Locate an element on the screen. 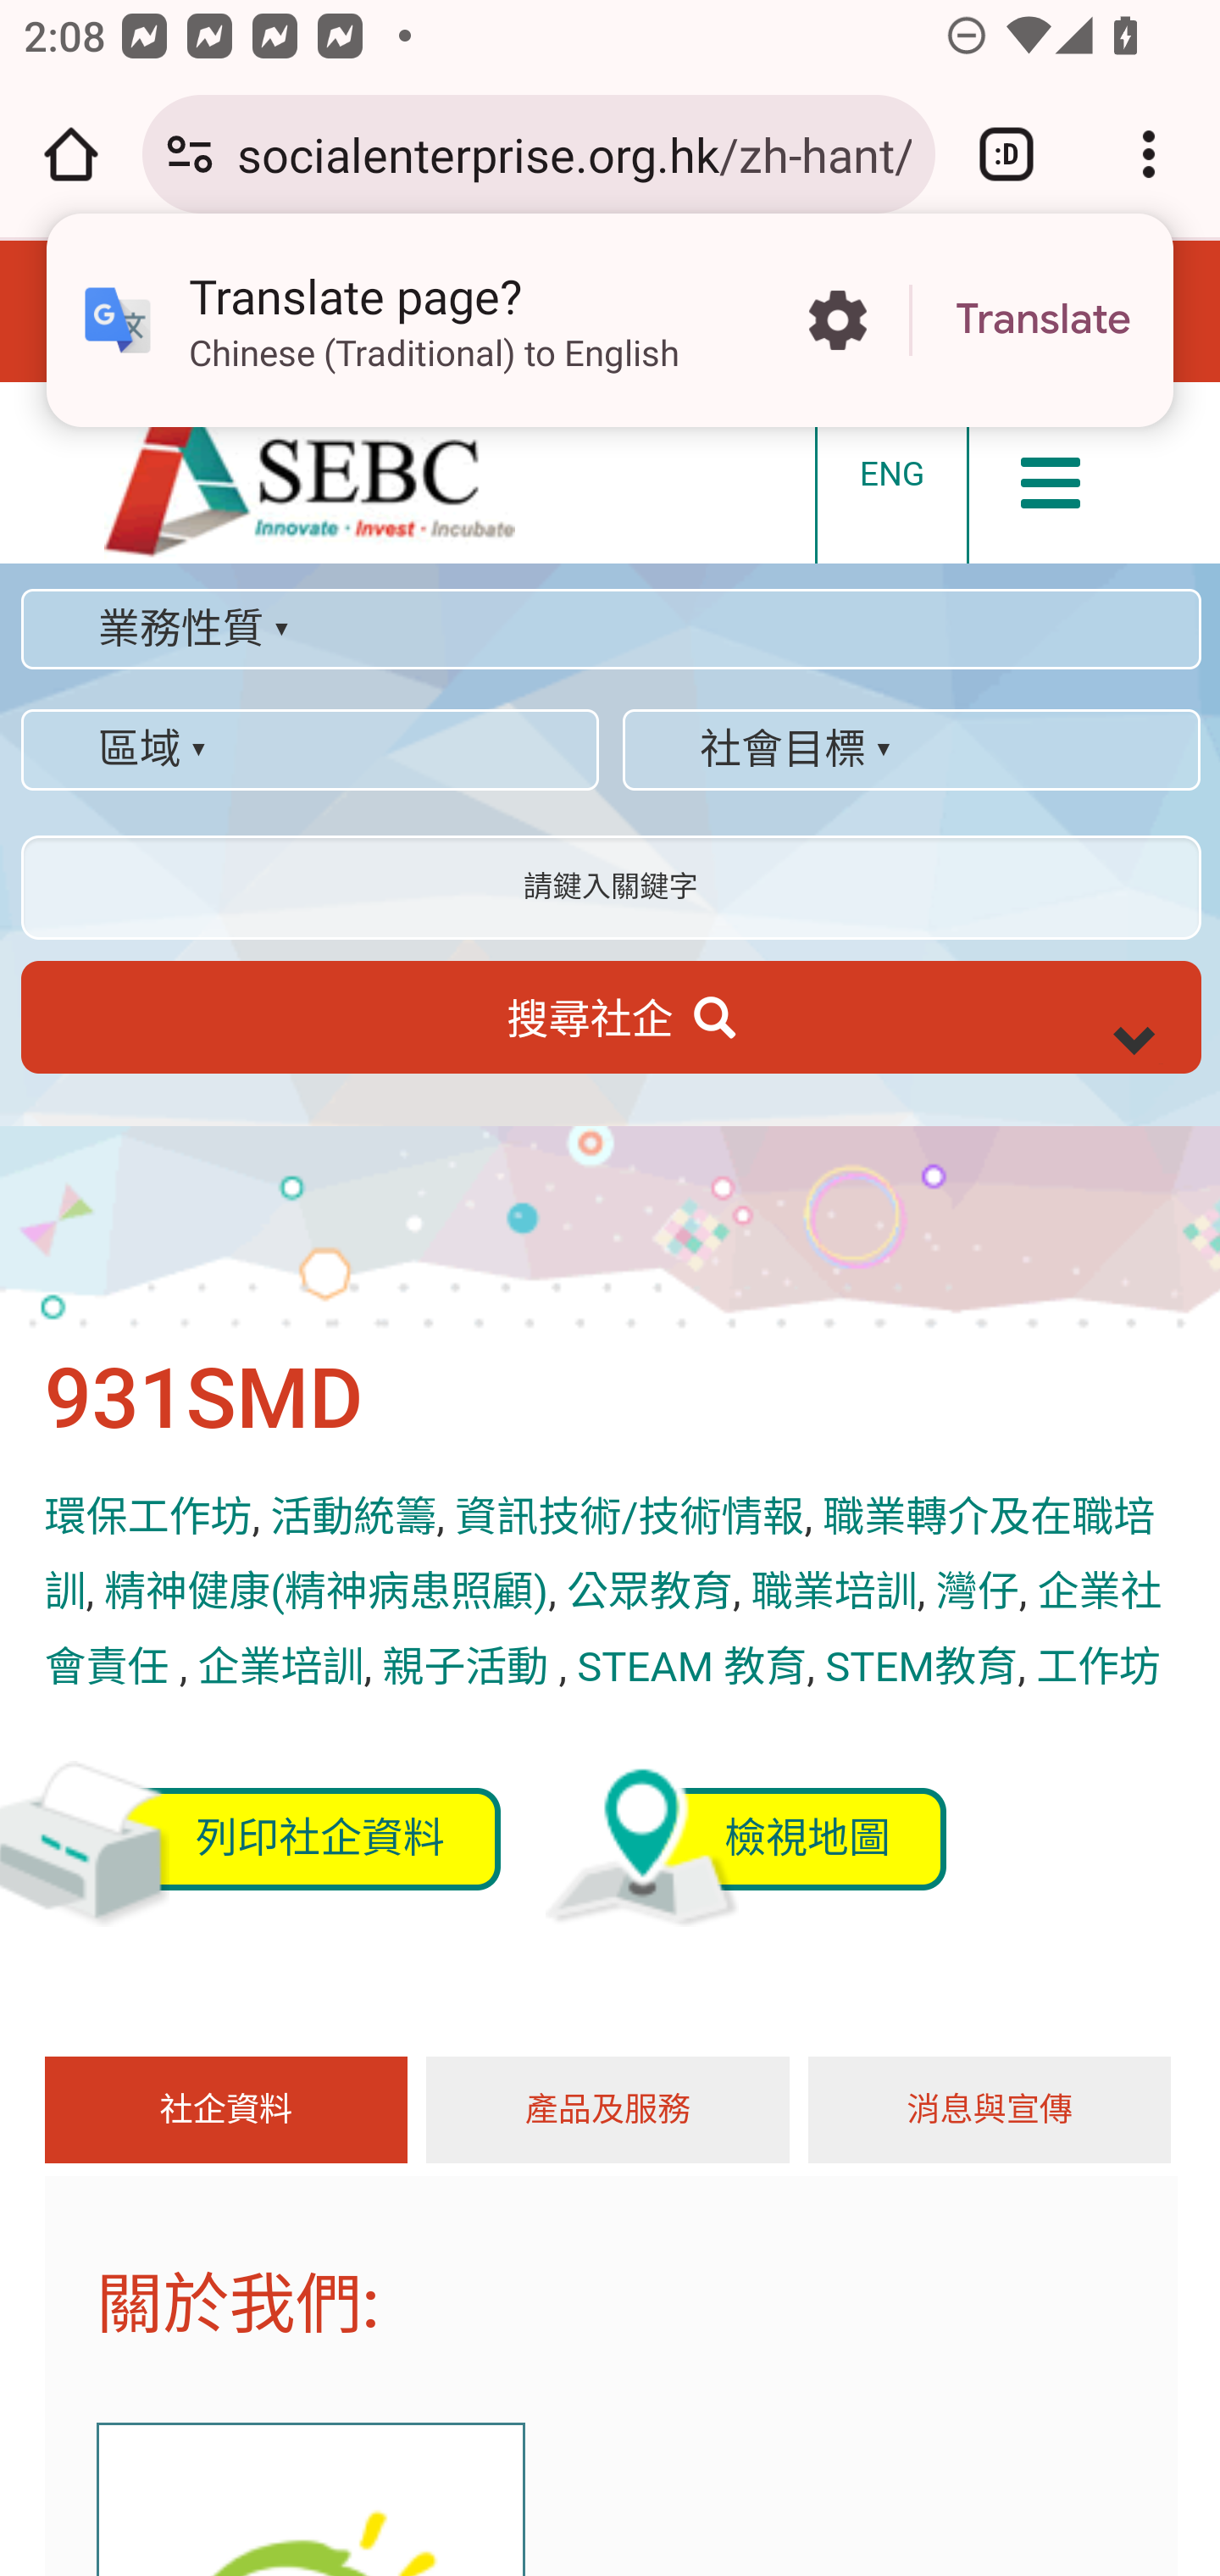 The height and width of the screenshot is (2576, 1220). 職業轉介及在職培訓 is located at coordinates (598, 1556).